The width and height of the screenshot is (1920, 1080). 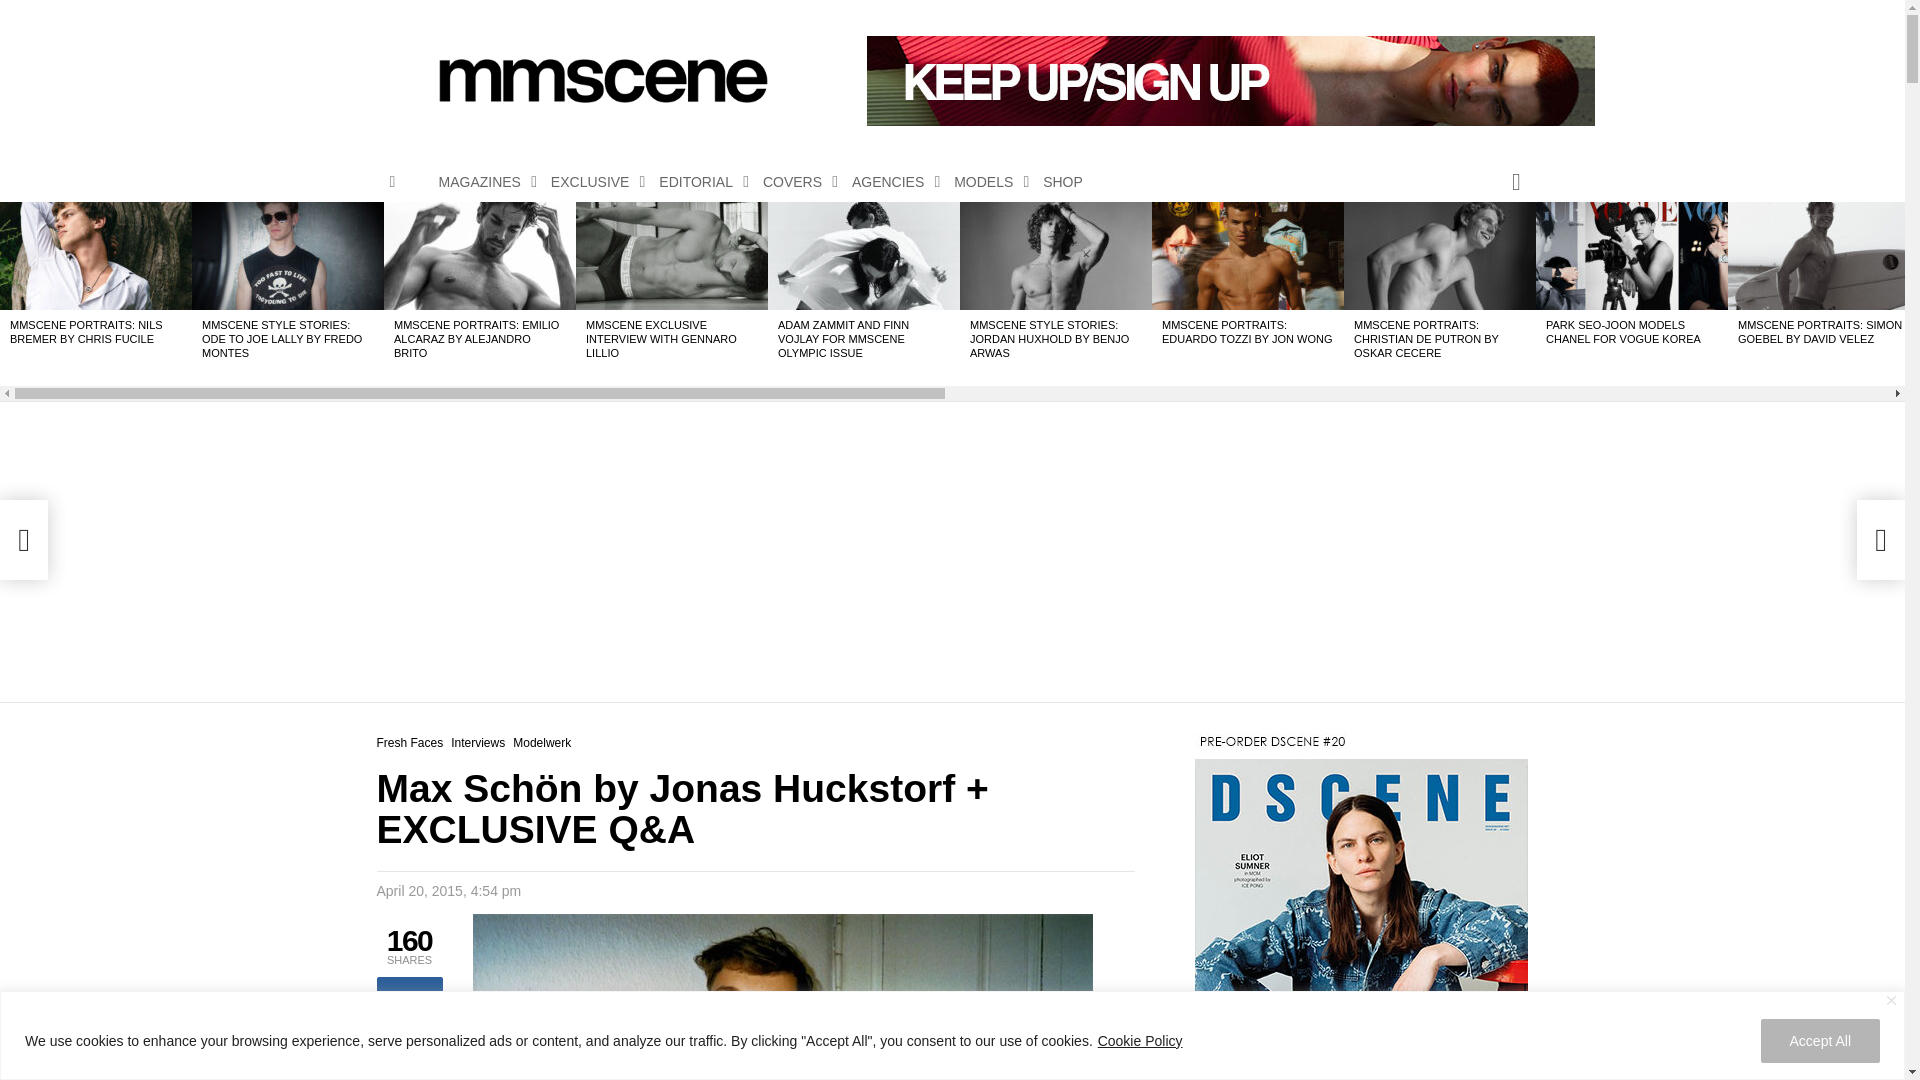 What do you see at coordinates (593, 182) in the screenshot?
I see `EXCLUSIVE` at bounding box center [593, 182].